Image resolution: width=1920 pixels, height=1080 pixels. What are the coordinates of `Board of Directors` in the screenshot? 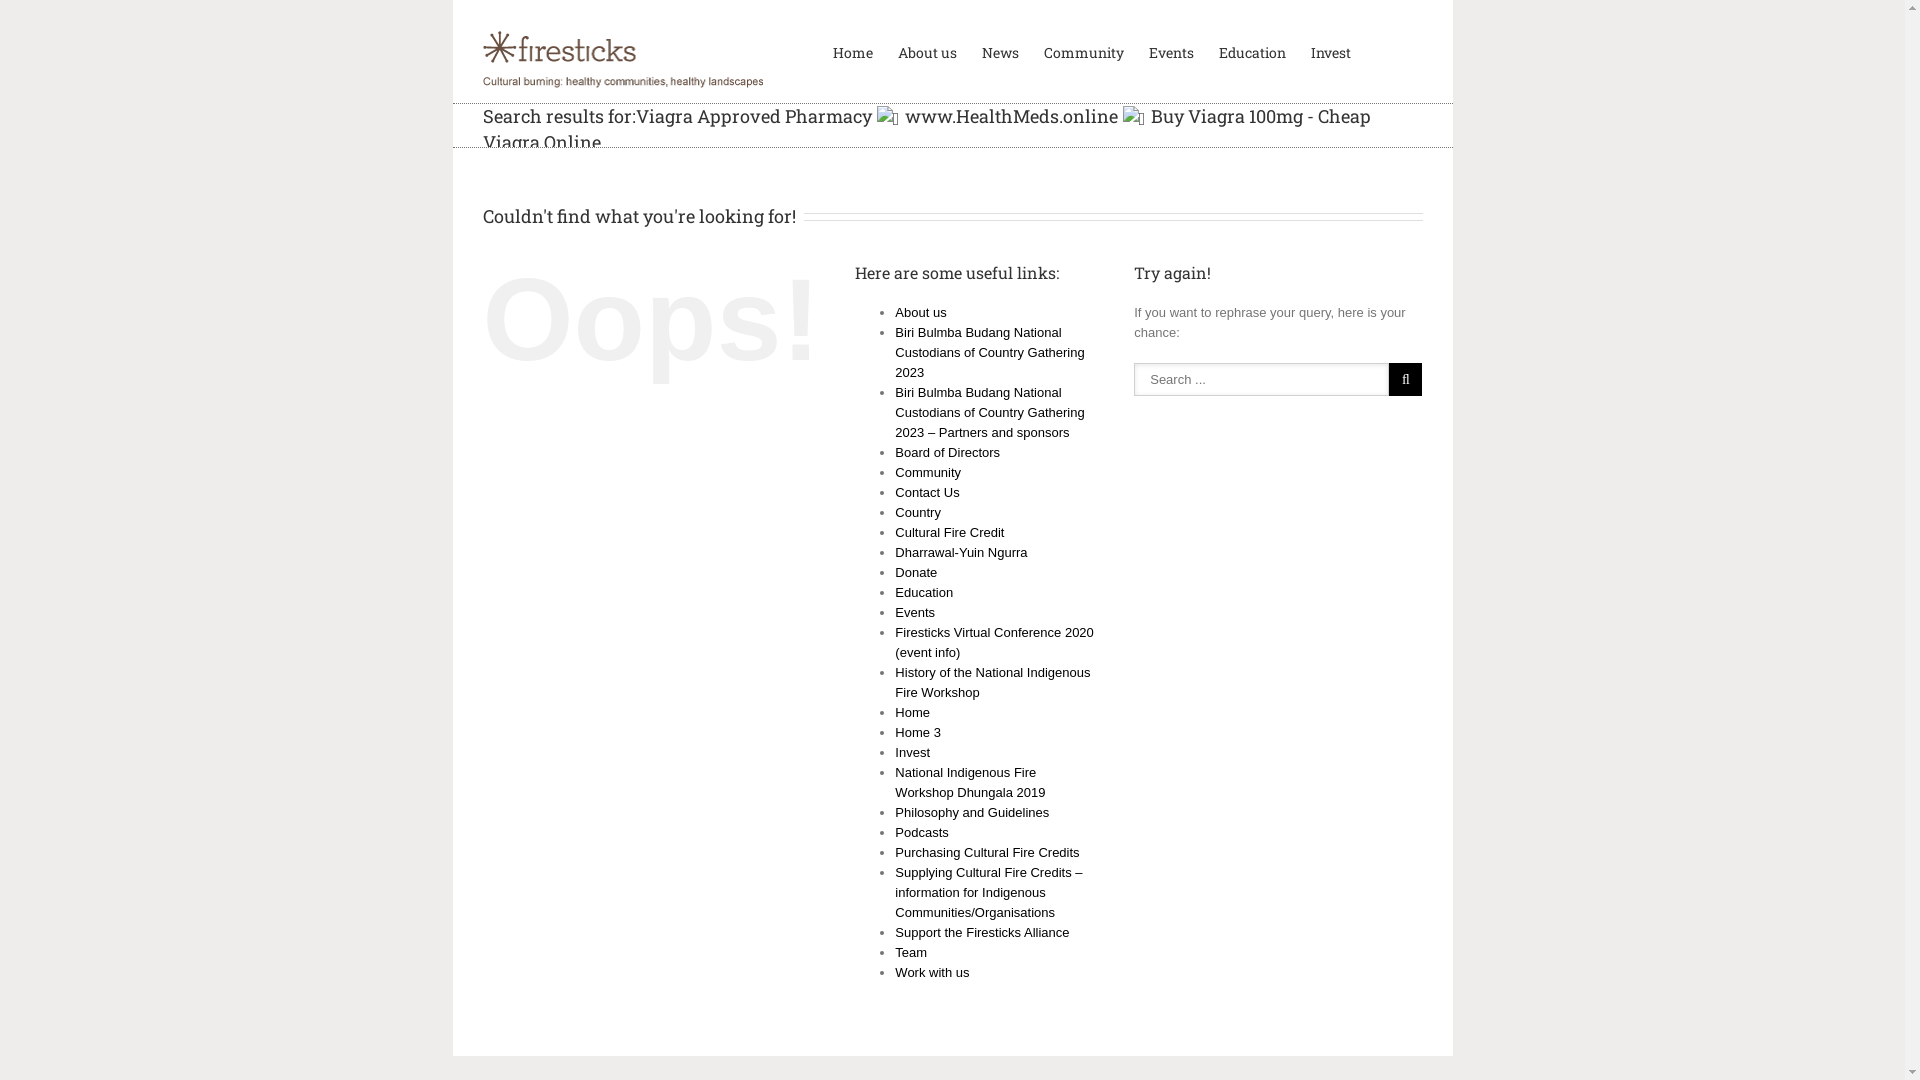 It's located at (948, 452).